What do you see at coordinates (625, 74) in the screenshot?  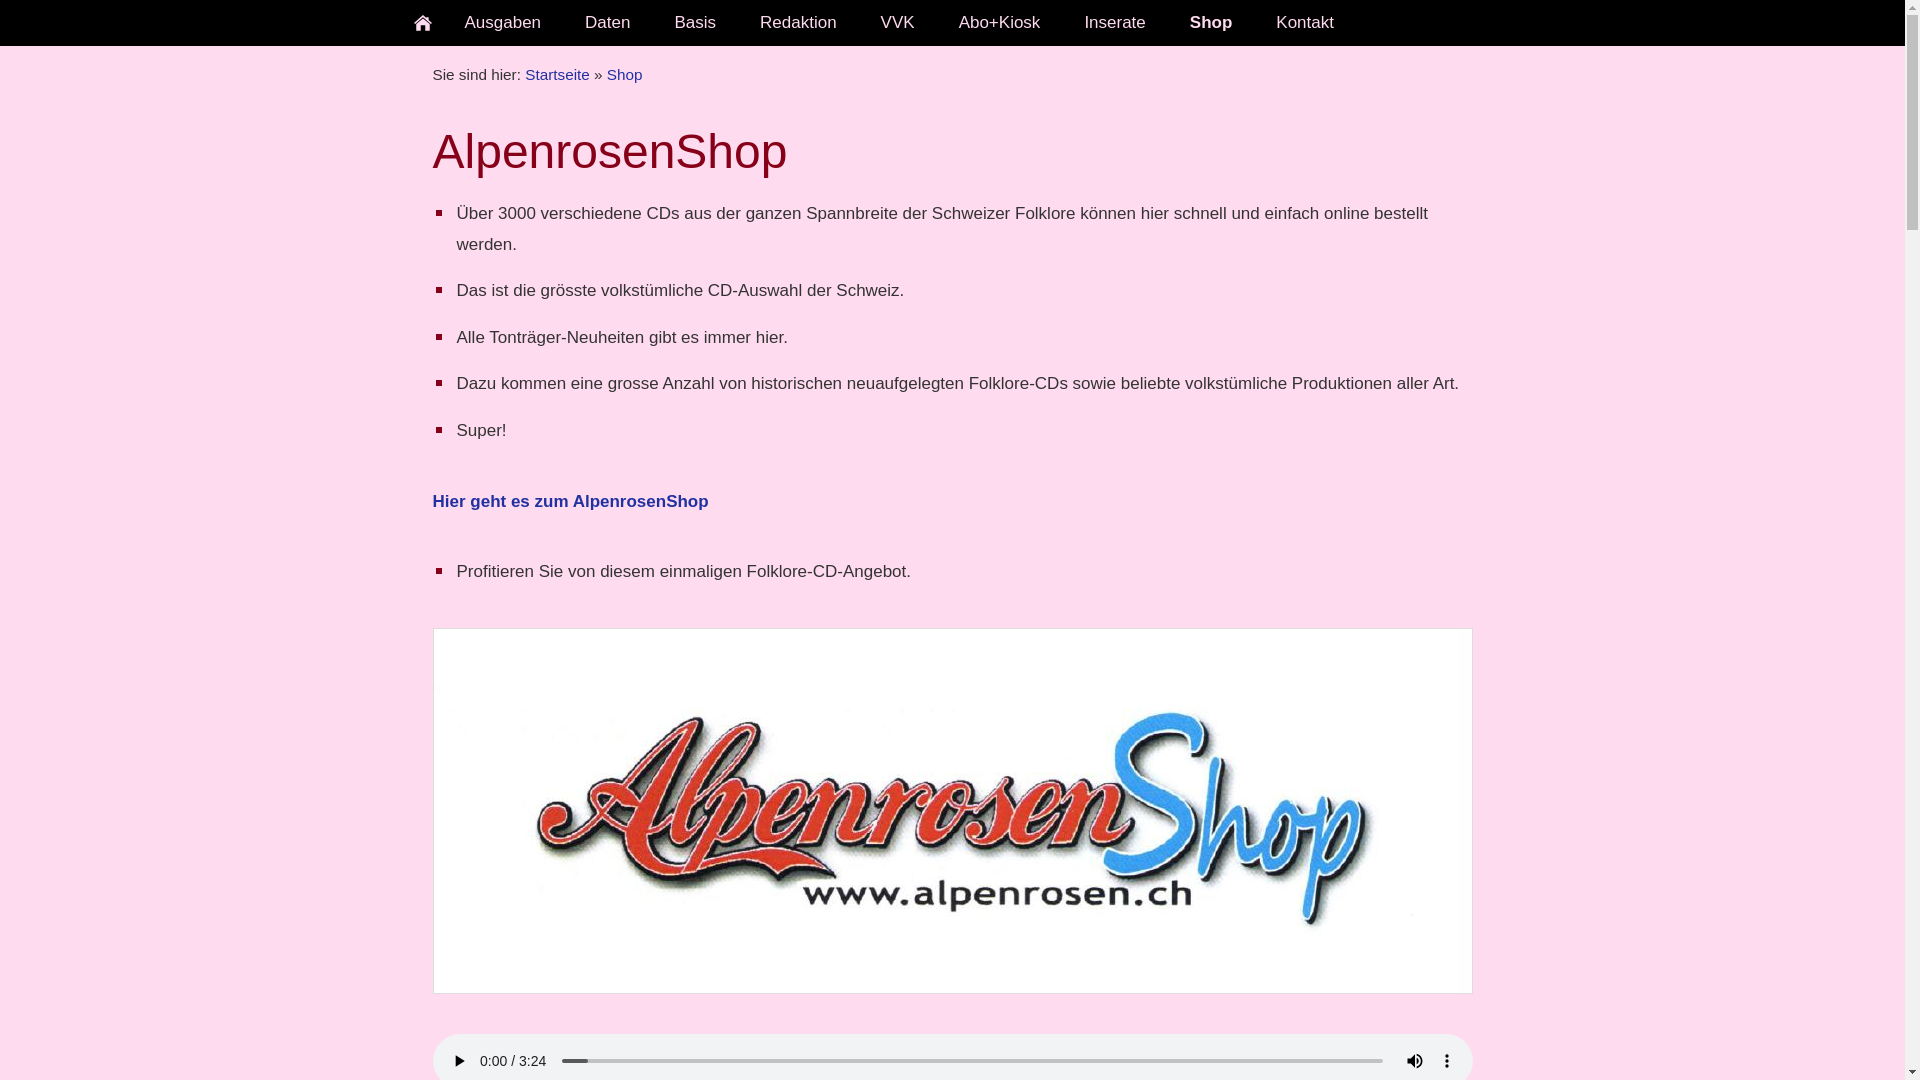 I see `Shop` at bounding box center [625, 74].